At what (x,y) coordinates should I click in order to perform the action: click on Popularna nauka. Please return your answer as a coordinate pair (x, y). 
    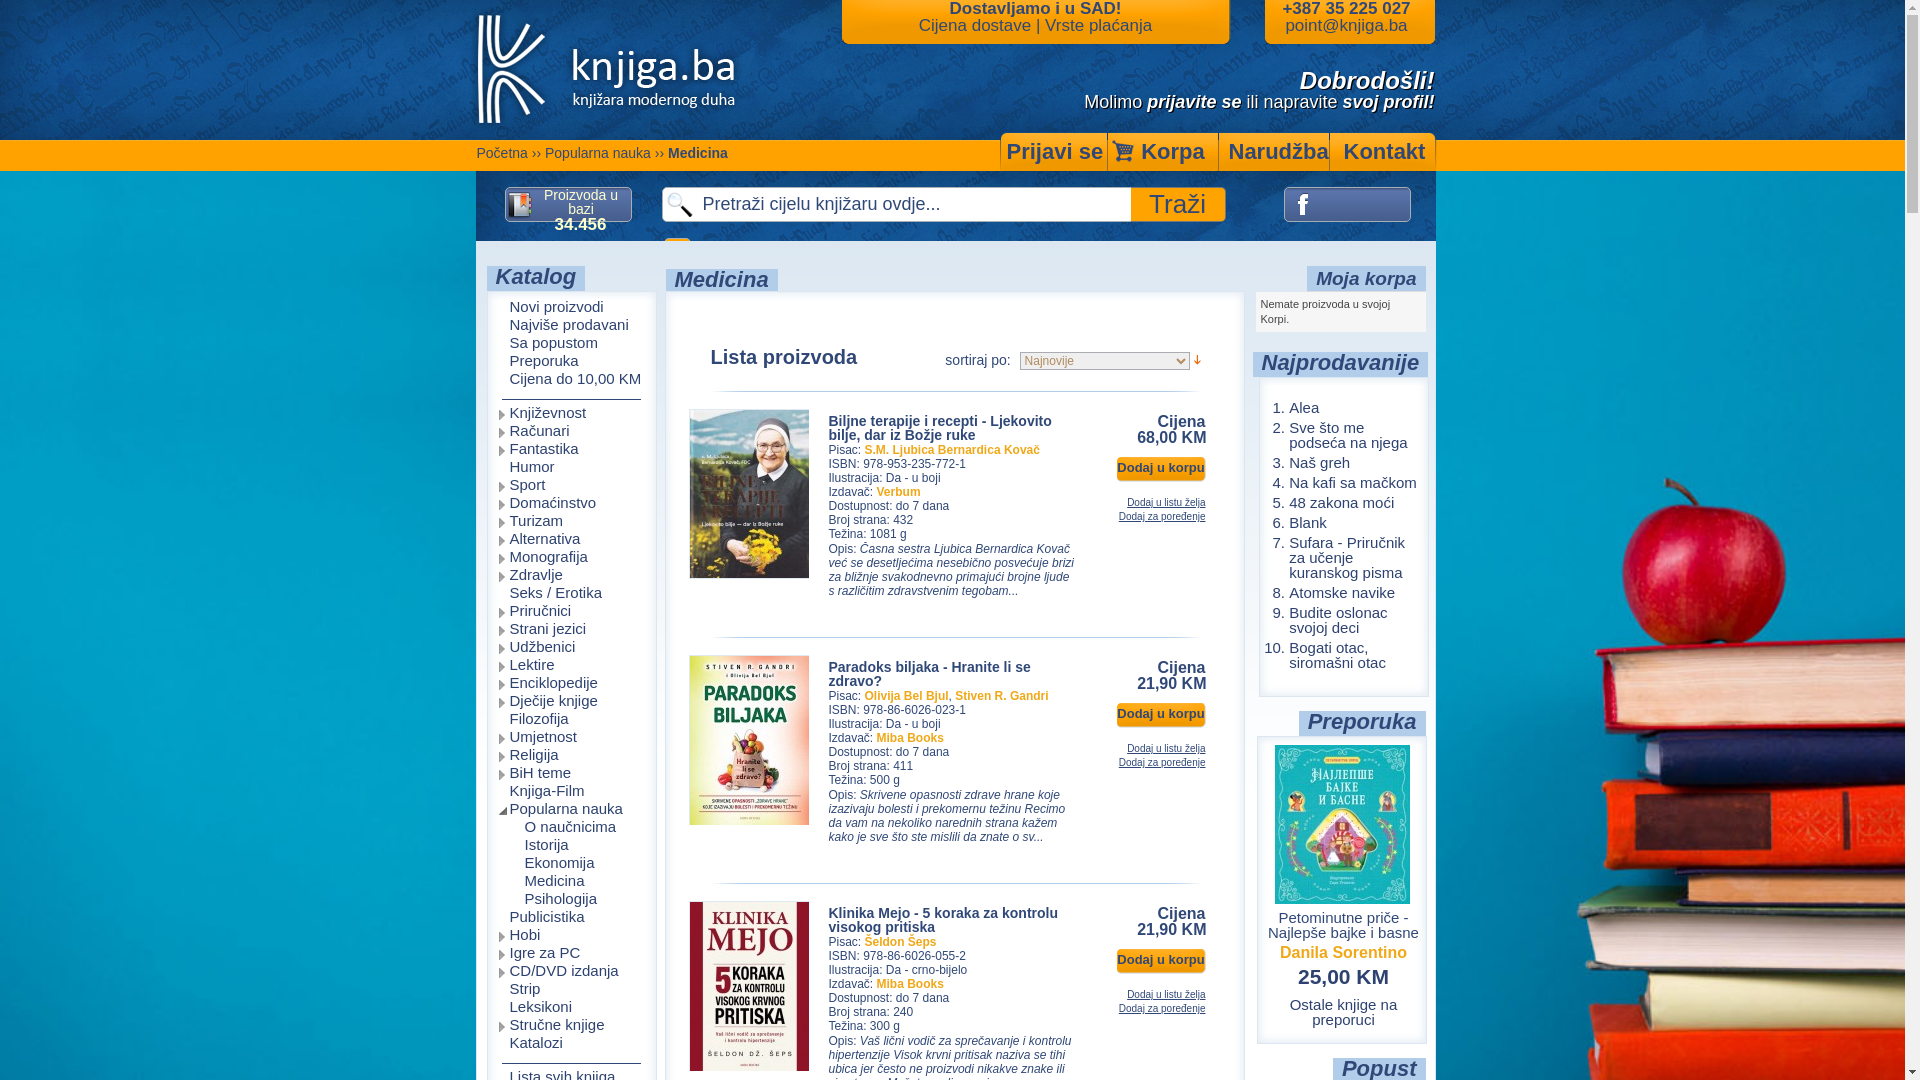
    Looking at the image, I should click on (598, 153).